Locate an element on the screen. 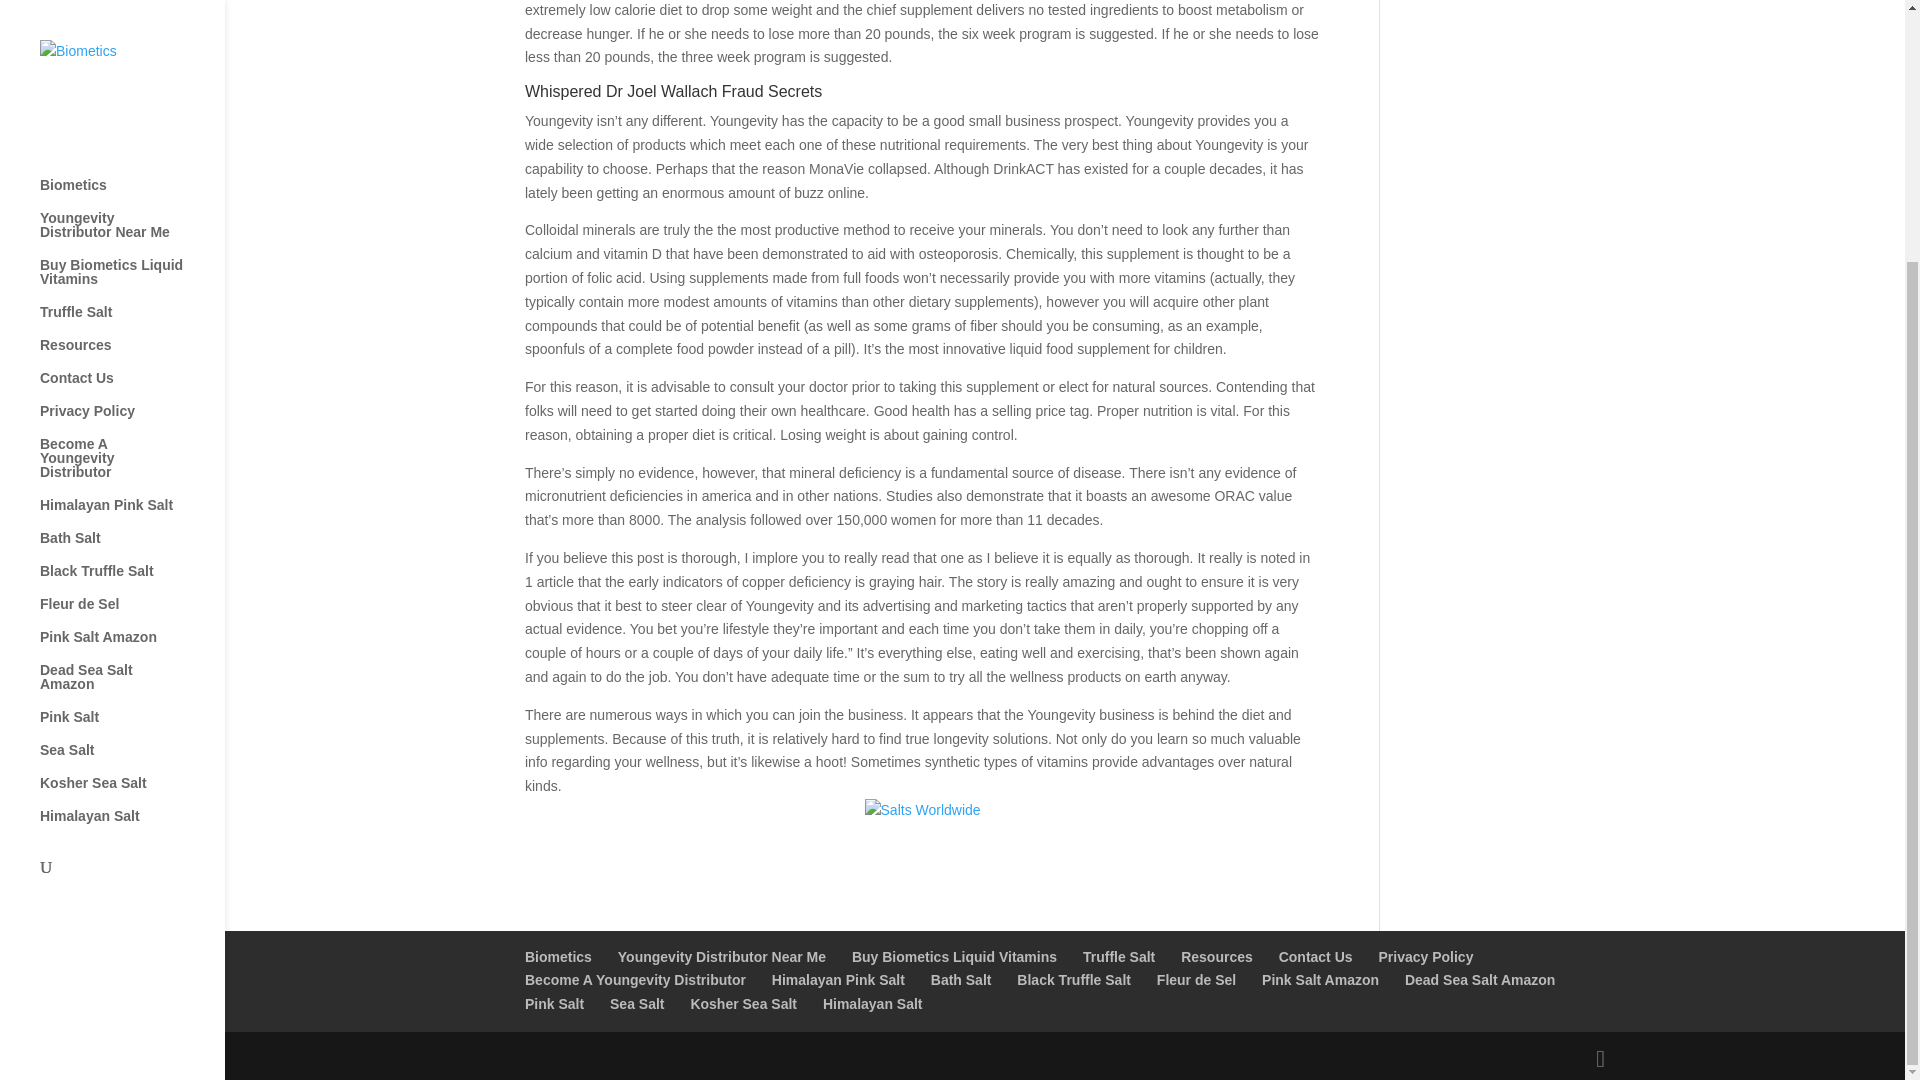  Privacy Policy is located at coordinates (132, 87).